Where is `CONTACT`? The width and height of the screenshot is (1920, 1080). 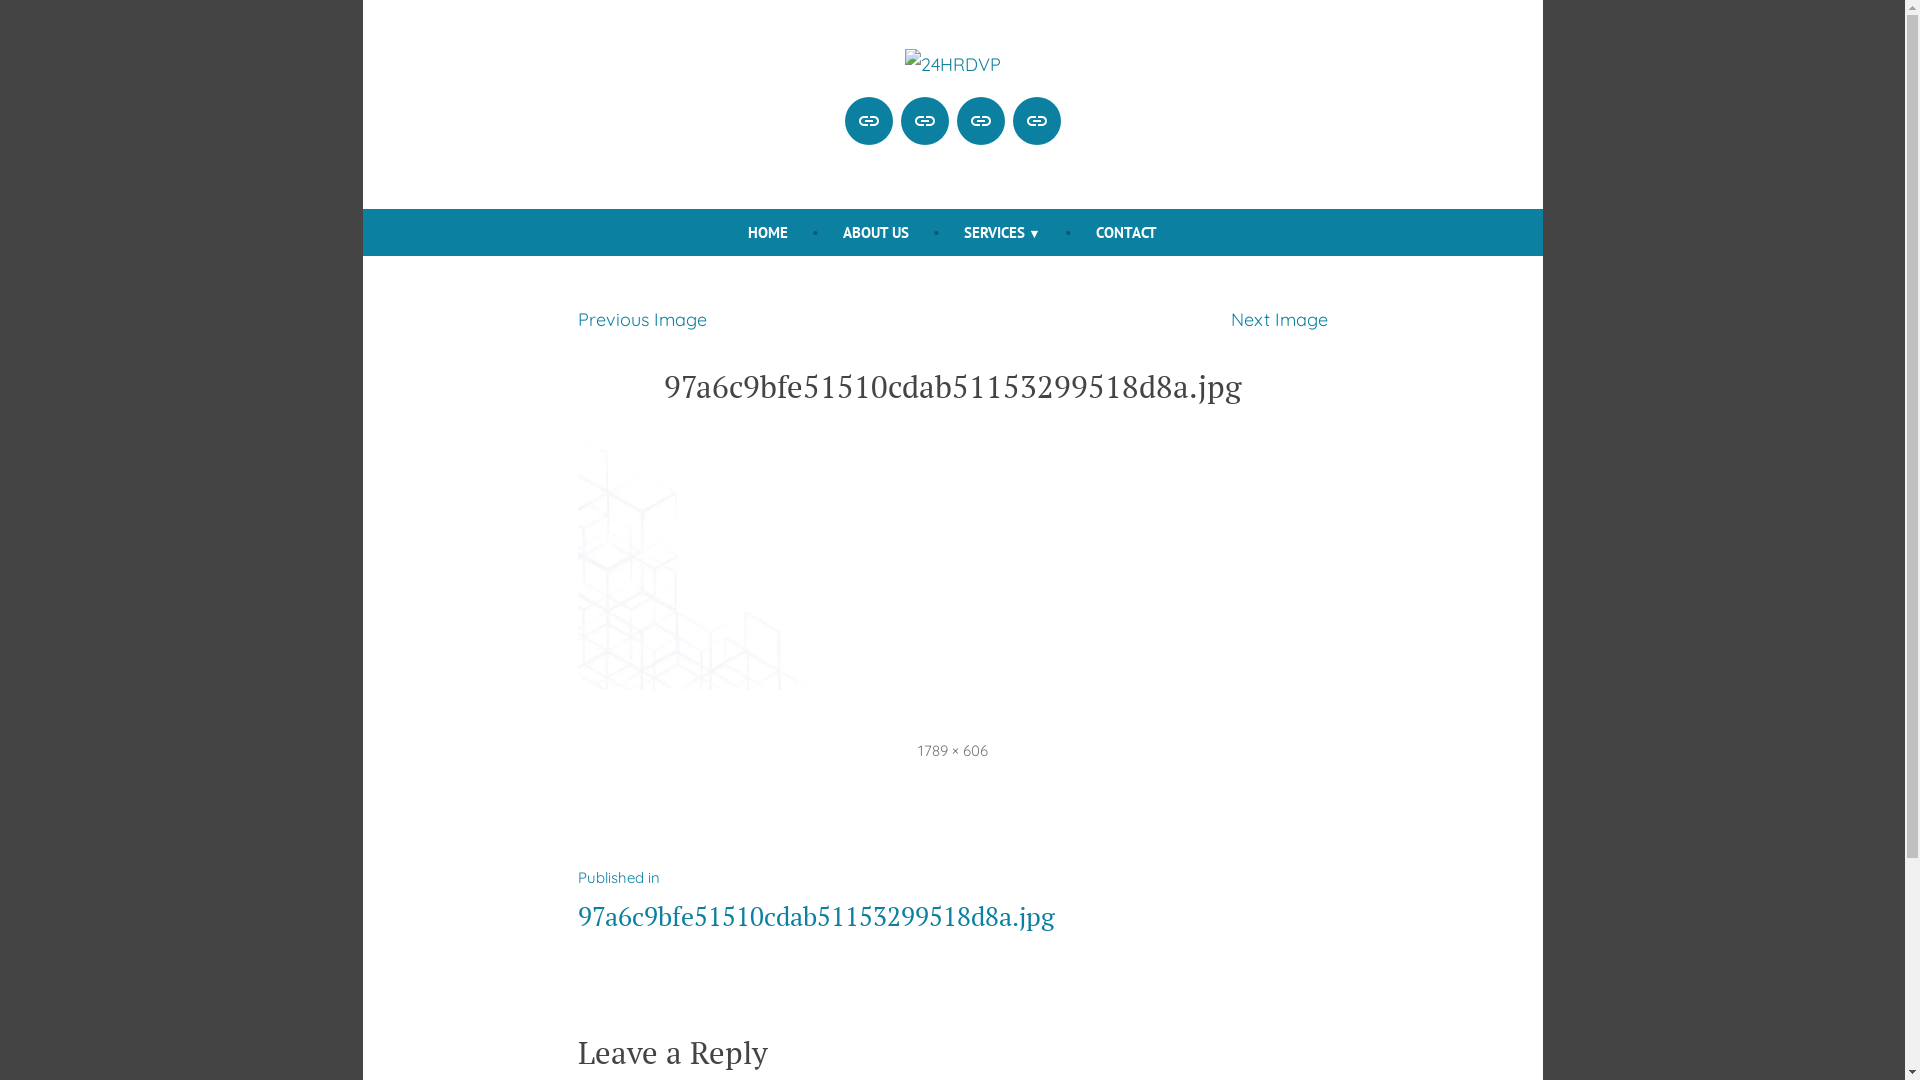 CONTACT is located at coordinates (1126, 232).